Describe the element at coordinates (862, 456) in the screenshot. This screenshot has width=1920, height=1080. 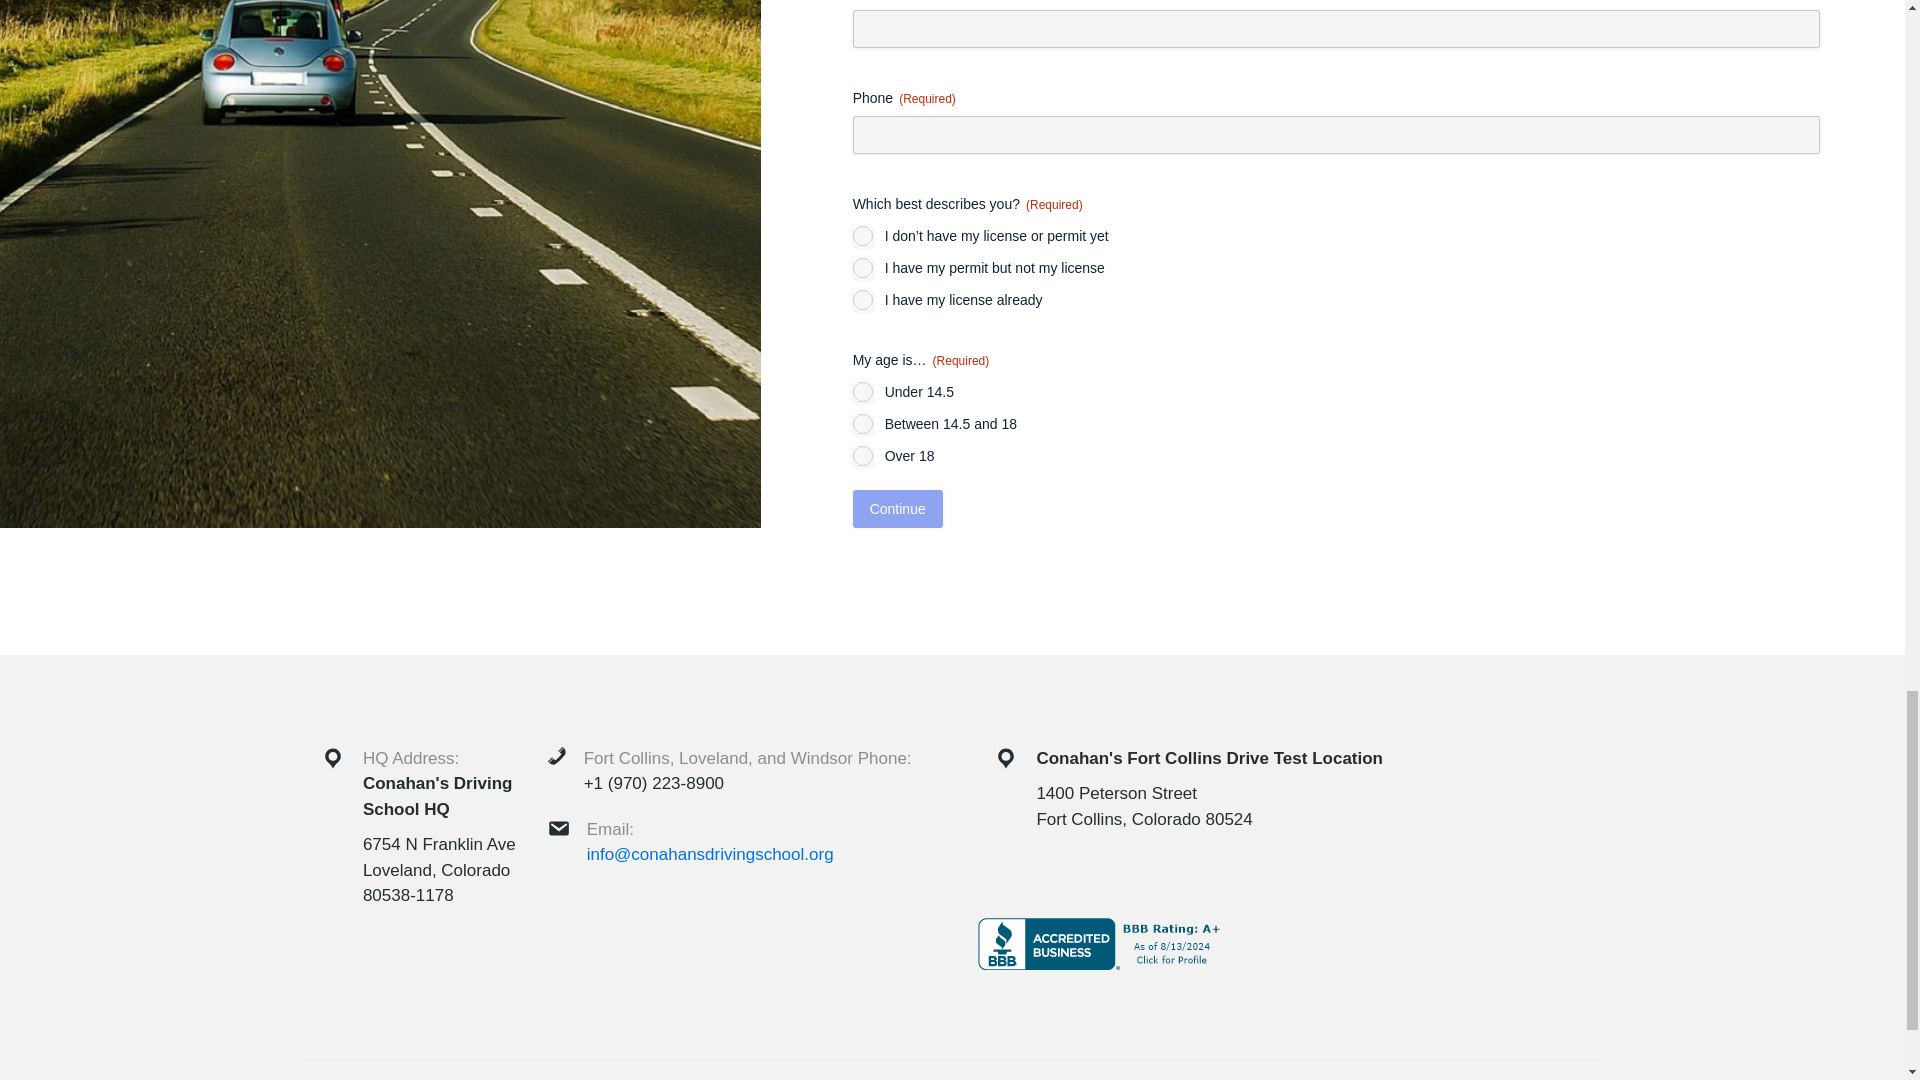
I see `Over 18` at that location.